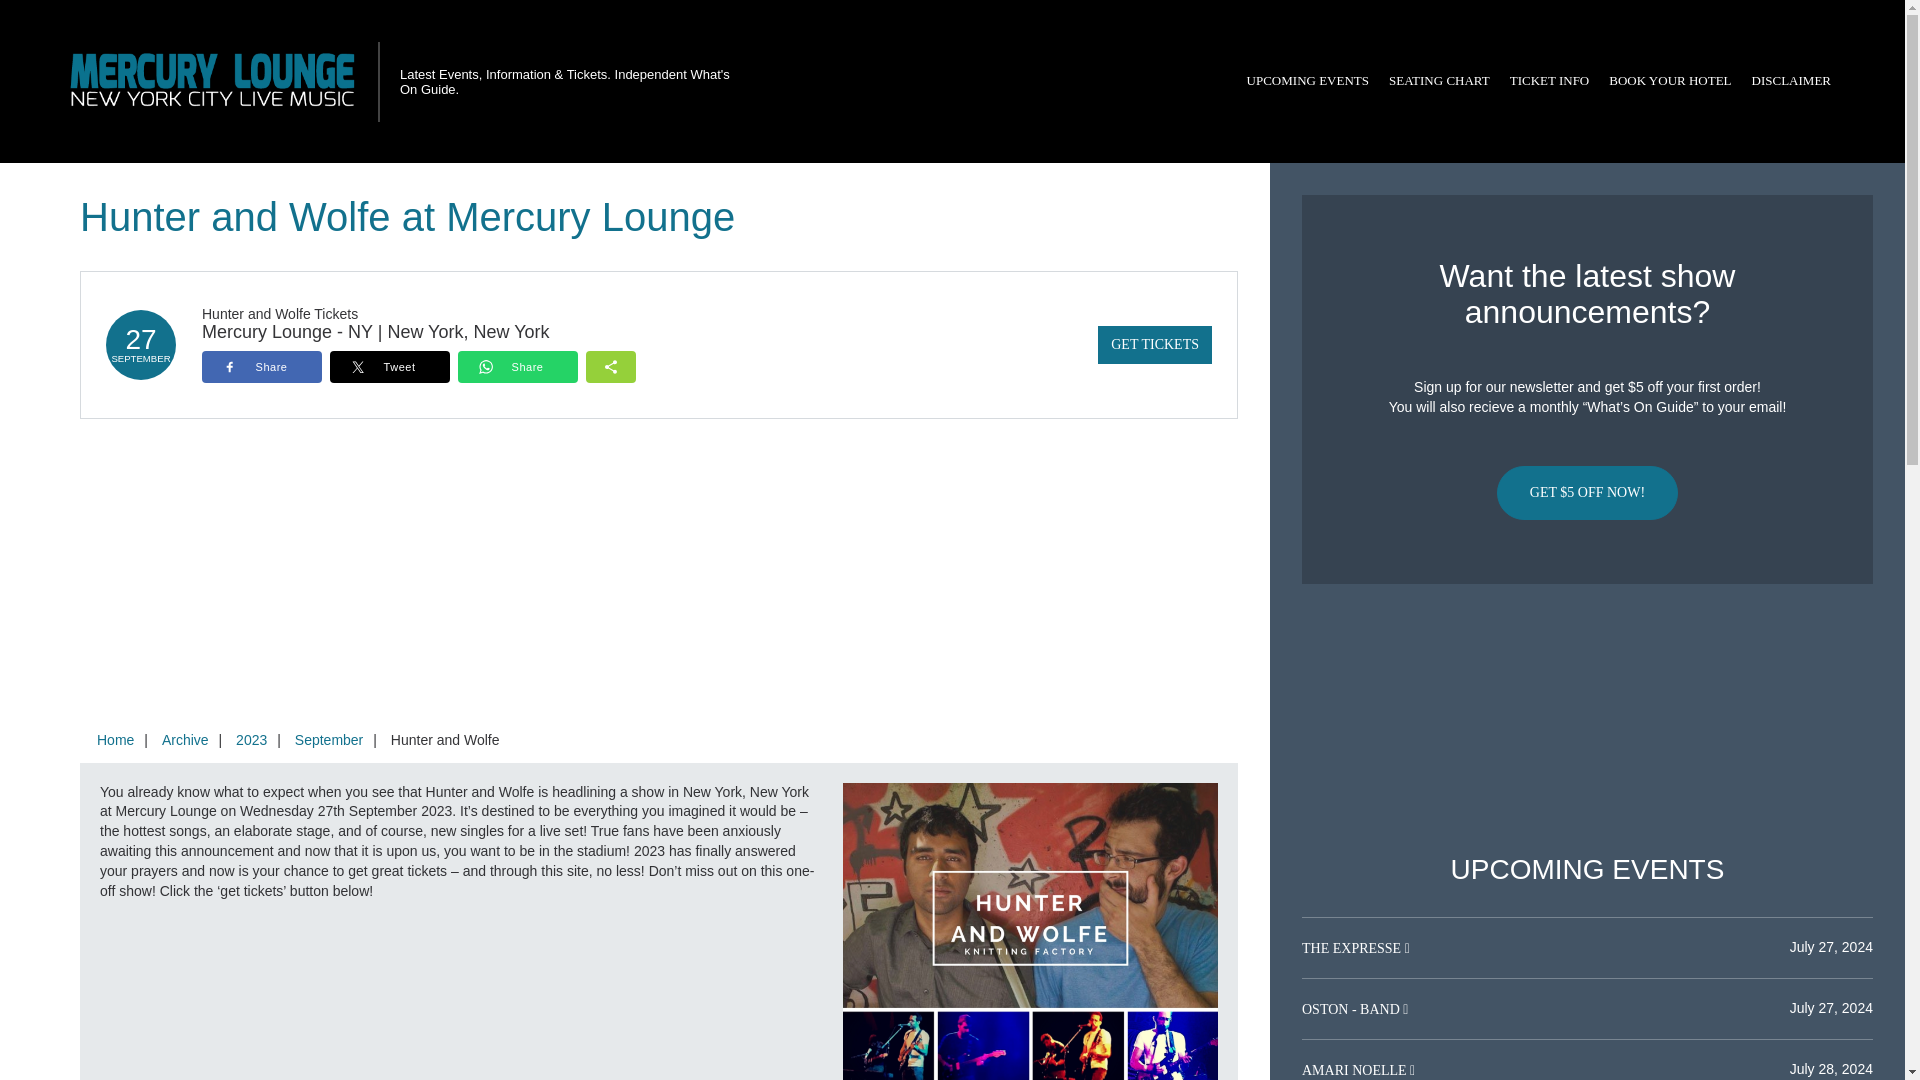  Describe the element at coordinates (328, 740) in the screenshot. I see `September` at that location.